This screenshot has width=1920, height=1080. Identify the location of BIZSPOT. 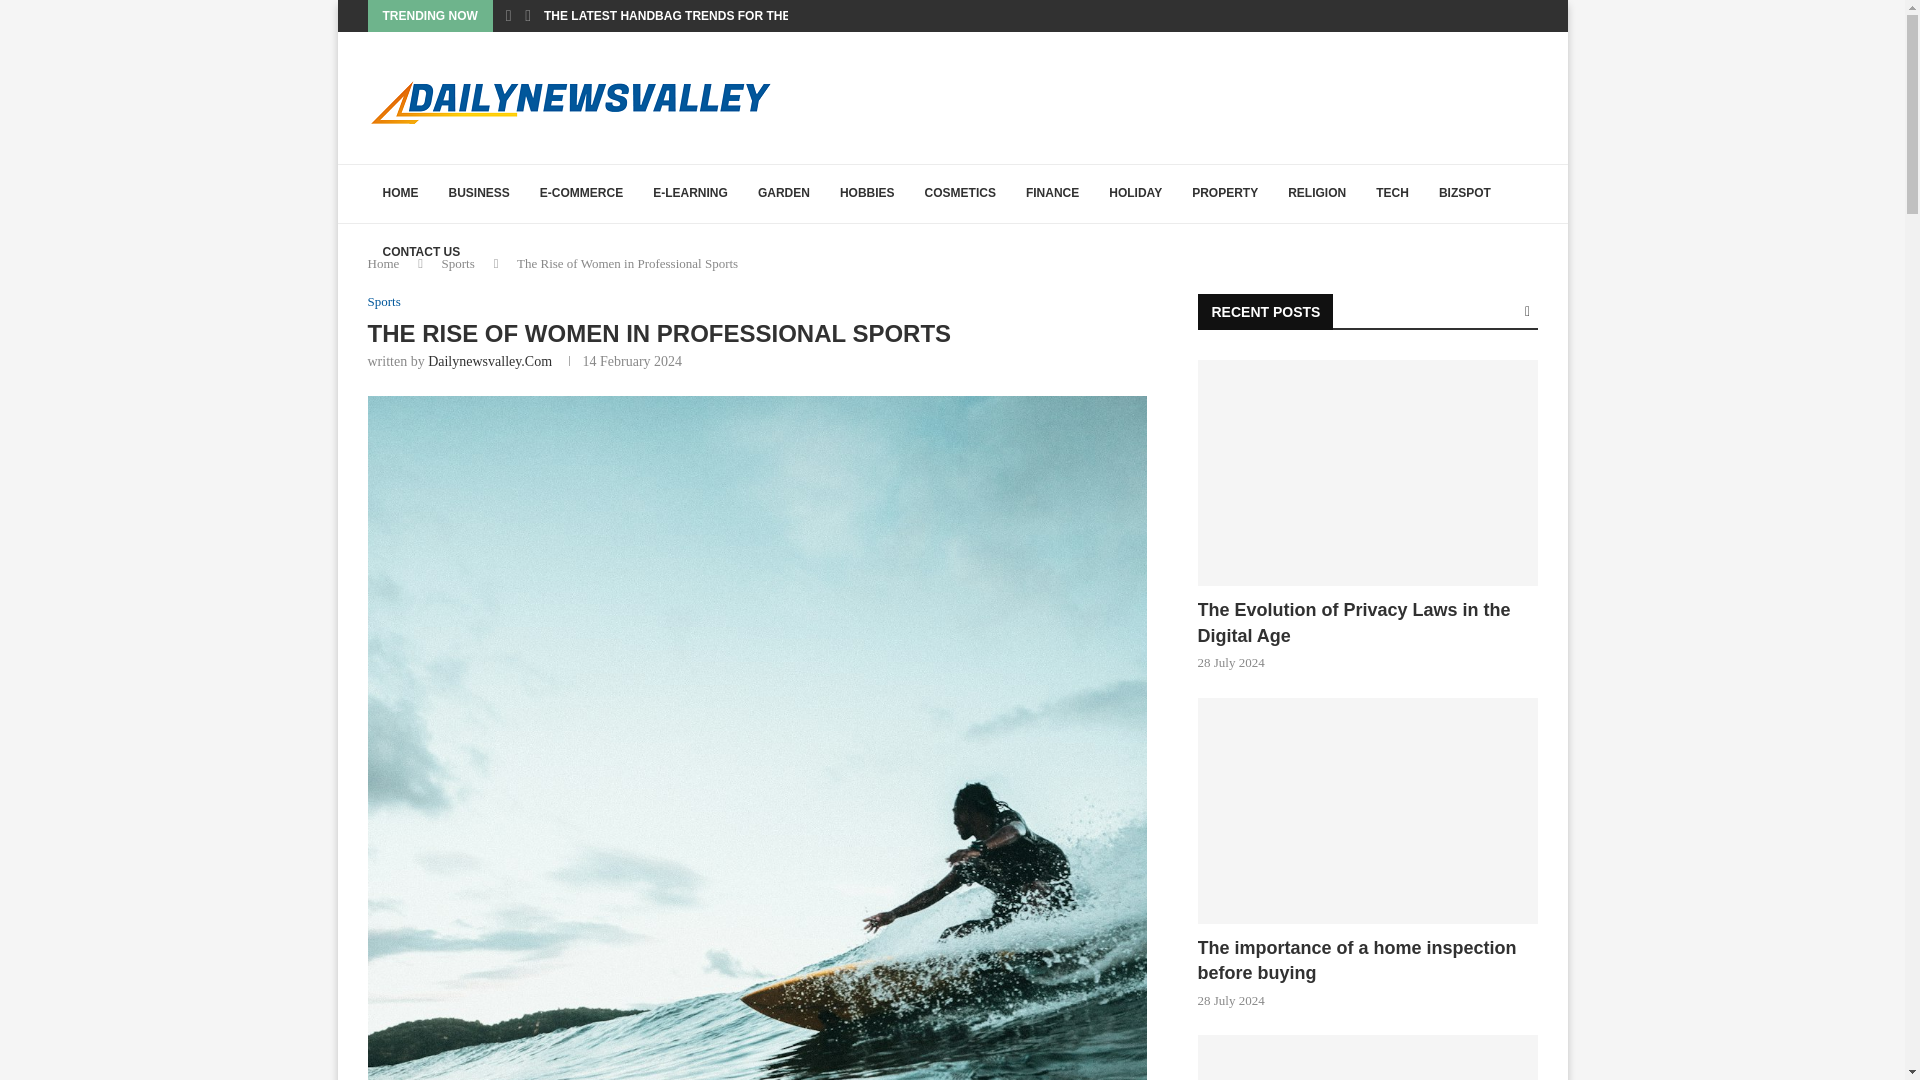
(1464, 194).